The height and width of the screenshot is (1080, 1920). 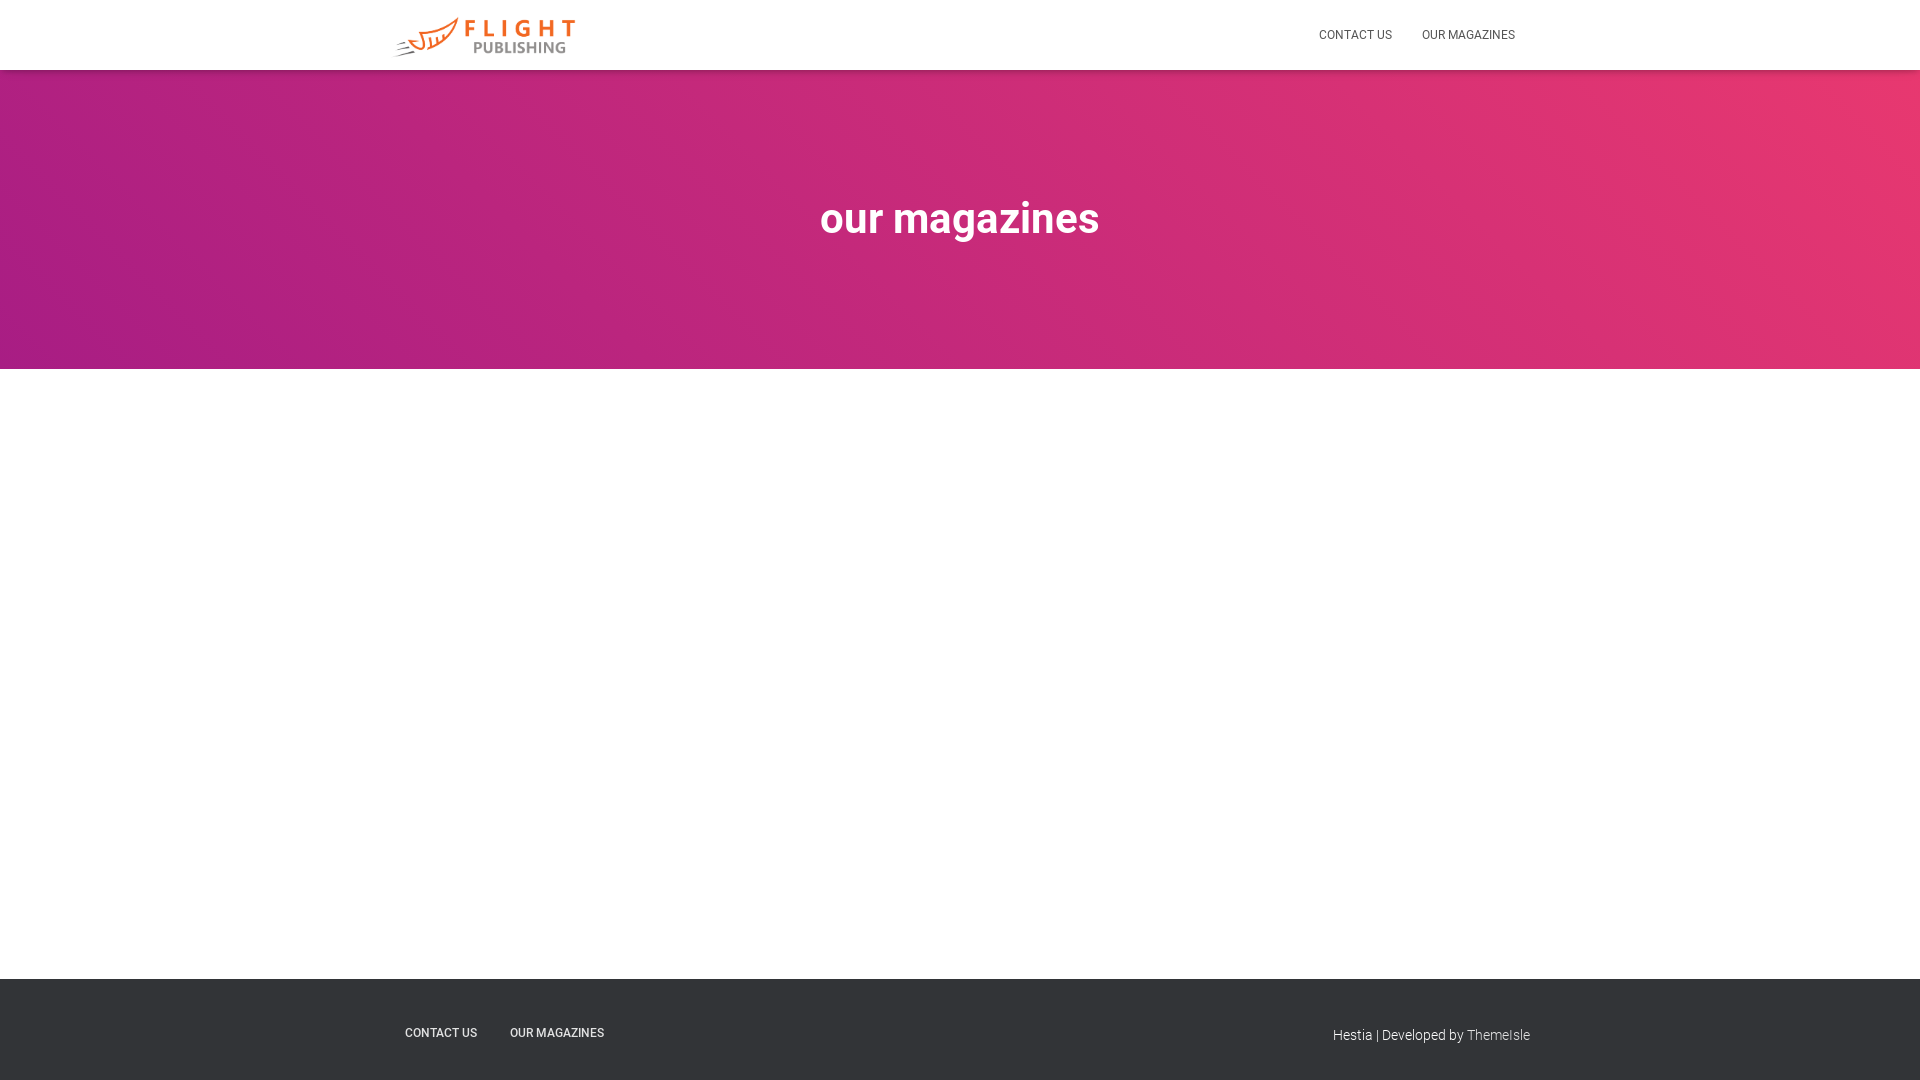 I want to click on CONTACT US, so click(x=440, y=1034).